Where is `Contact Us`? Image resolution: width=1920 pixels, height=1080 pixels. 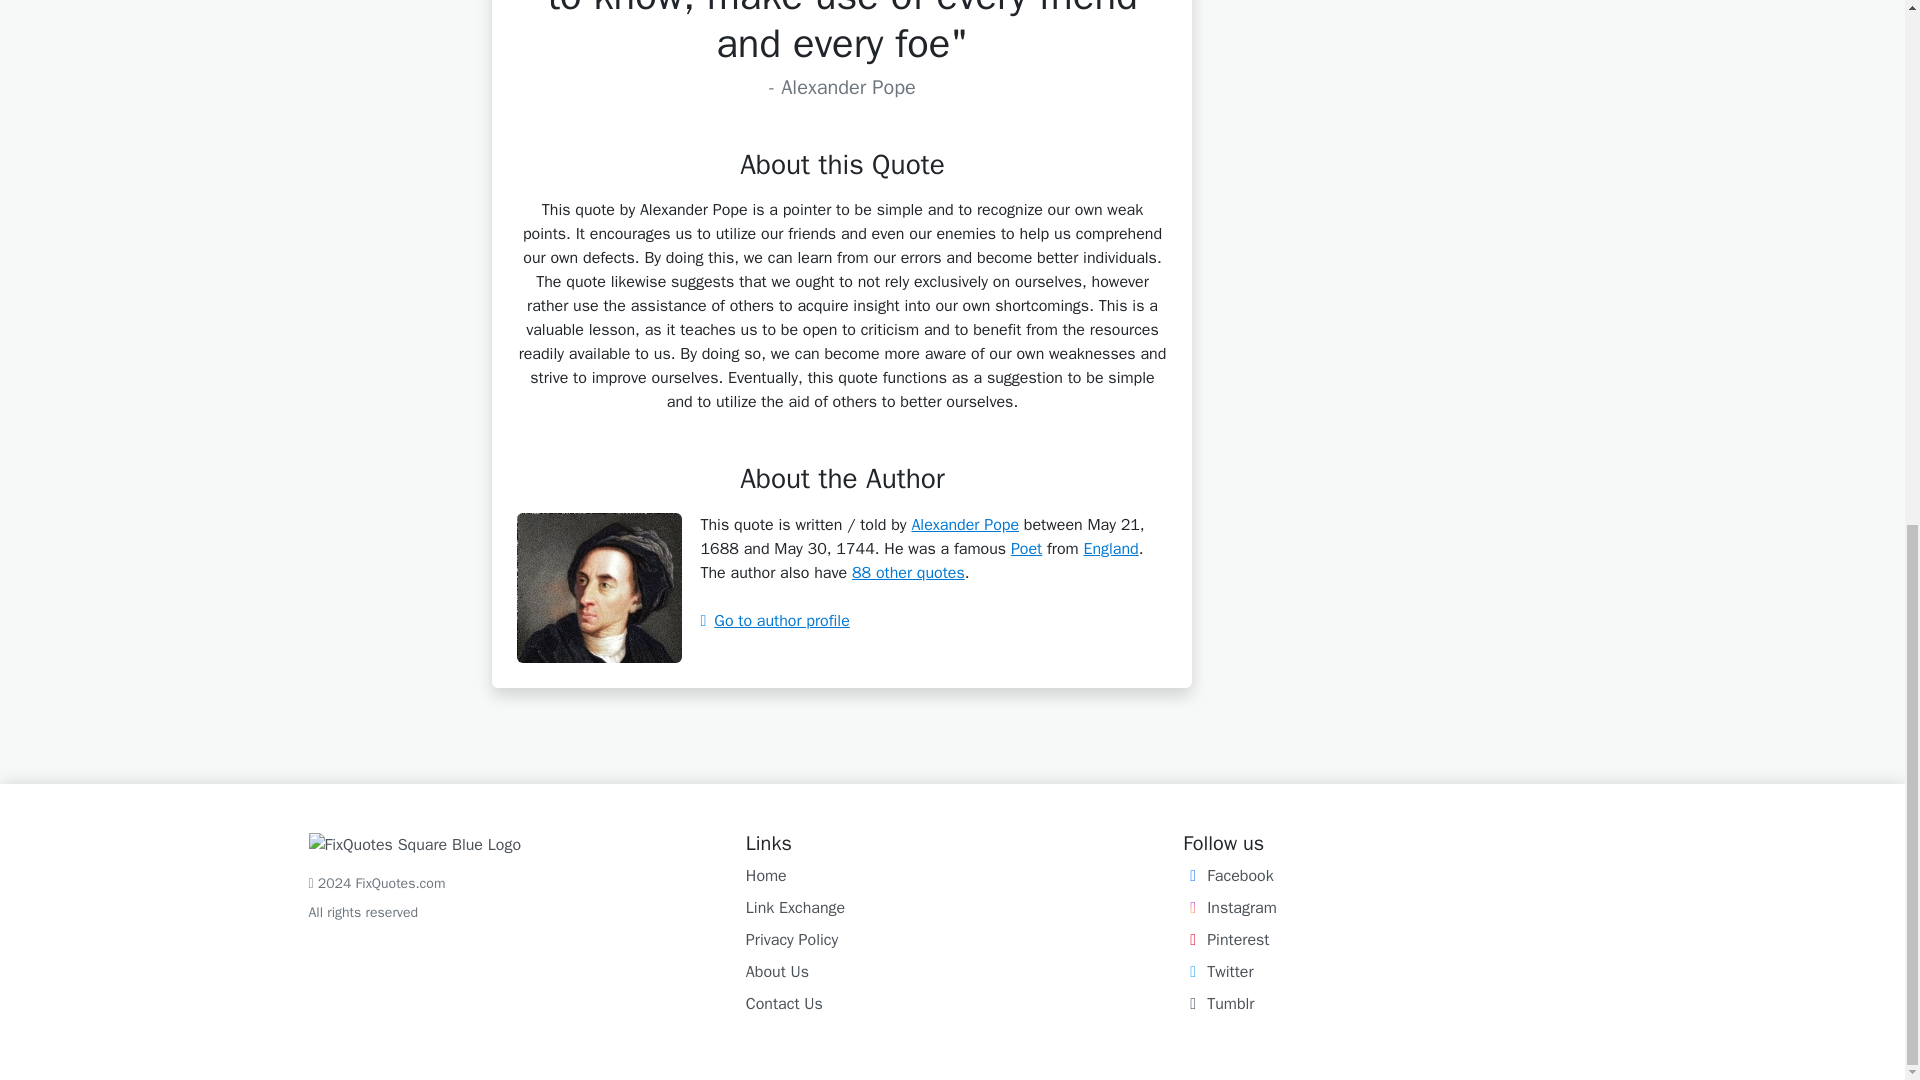
Contact Us is located at coordinates (784, 1004).